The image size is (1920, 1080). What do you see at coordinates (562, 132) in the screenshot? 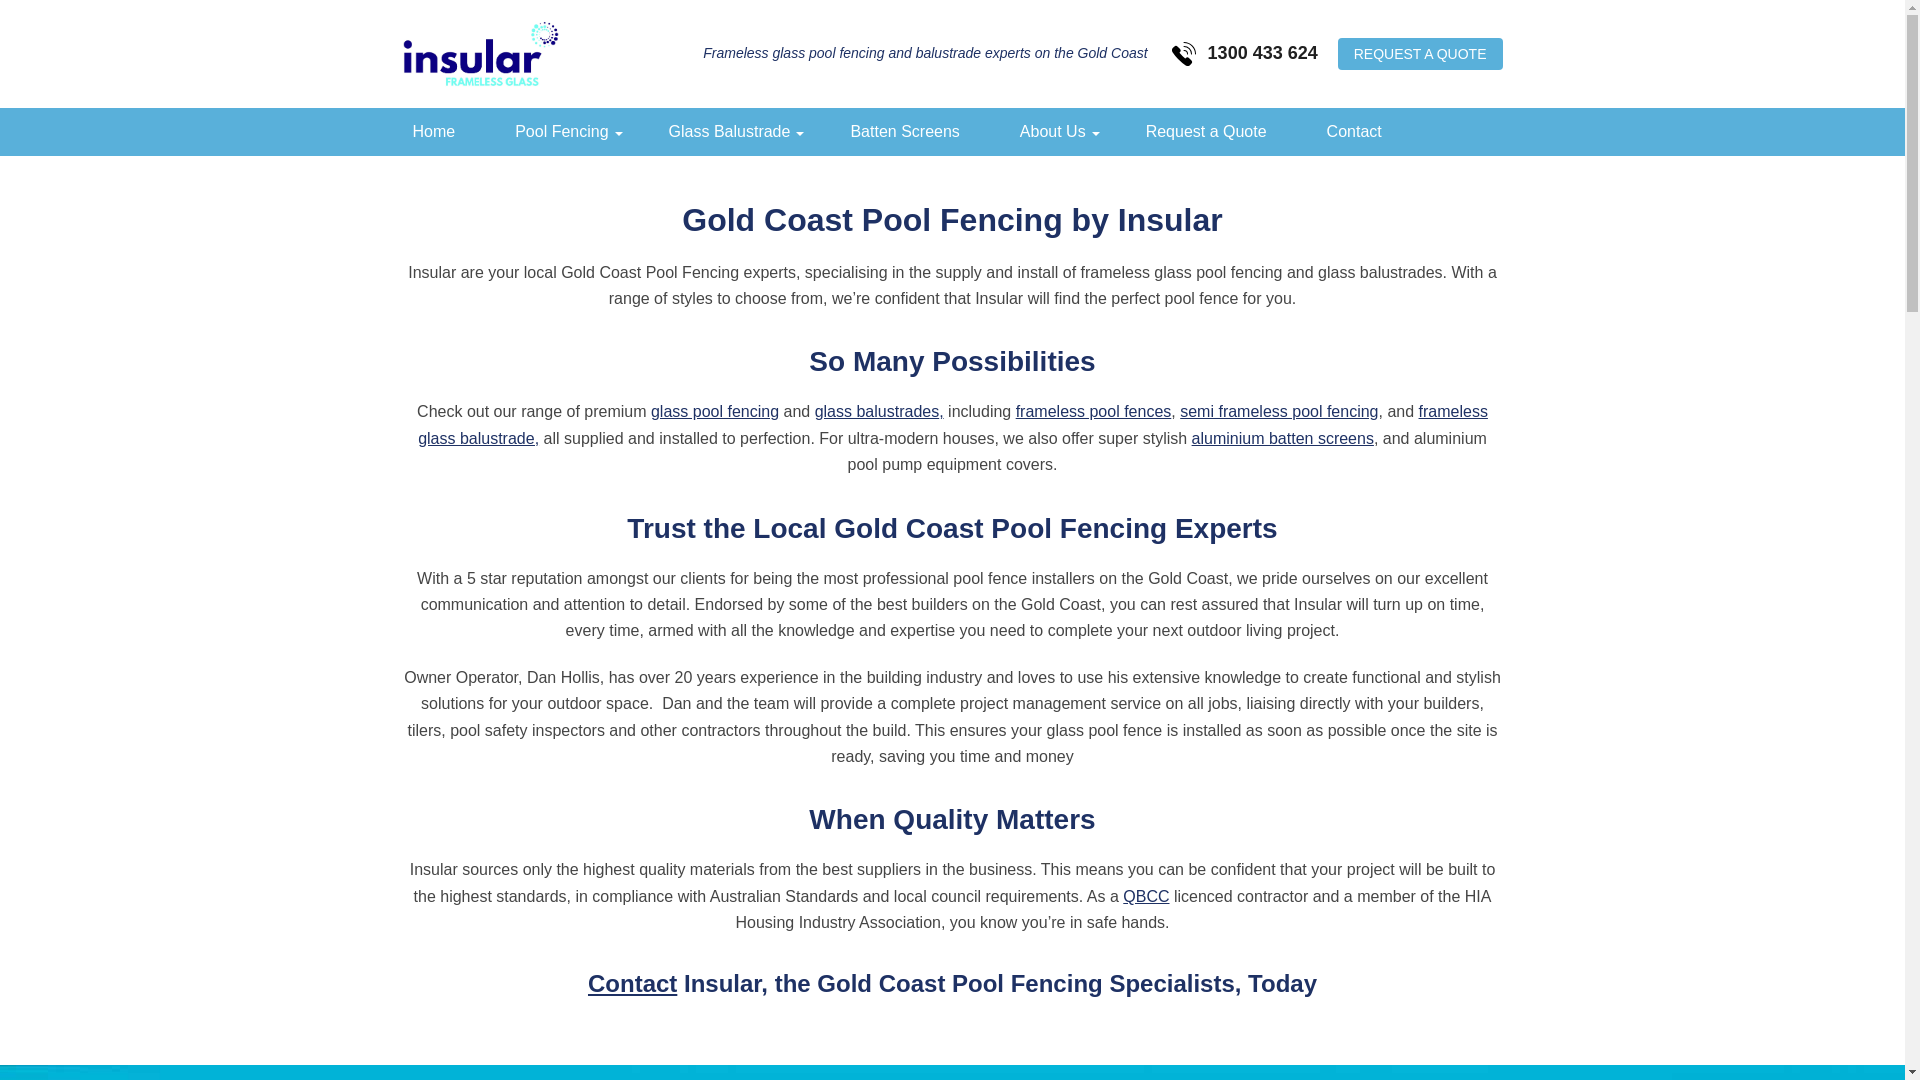
I see `Pool Fencing` at bounding box center [562, 132].